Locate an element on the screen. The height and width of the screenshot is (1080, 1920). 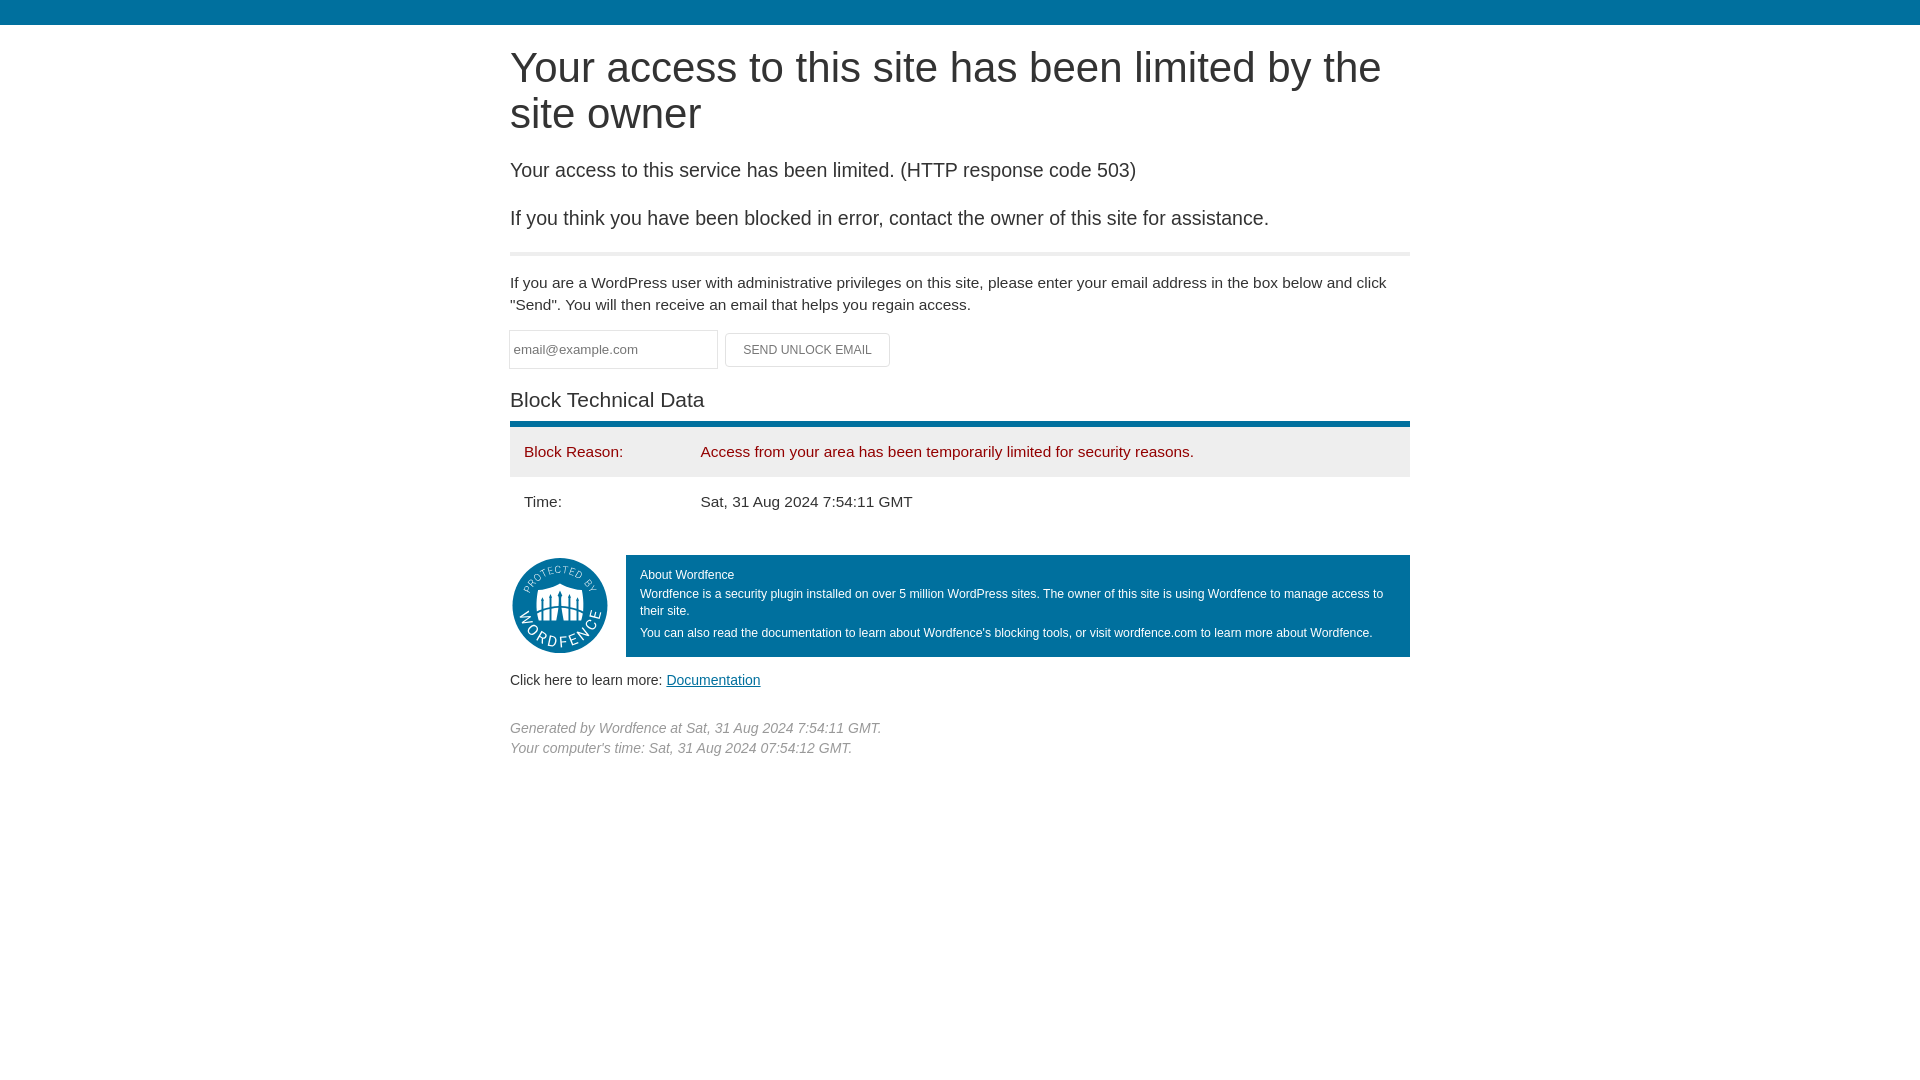
Send Unlock Email is located at coordinates (808, 350).